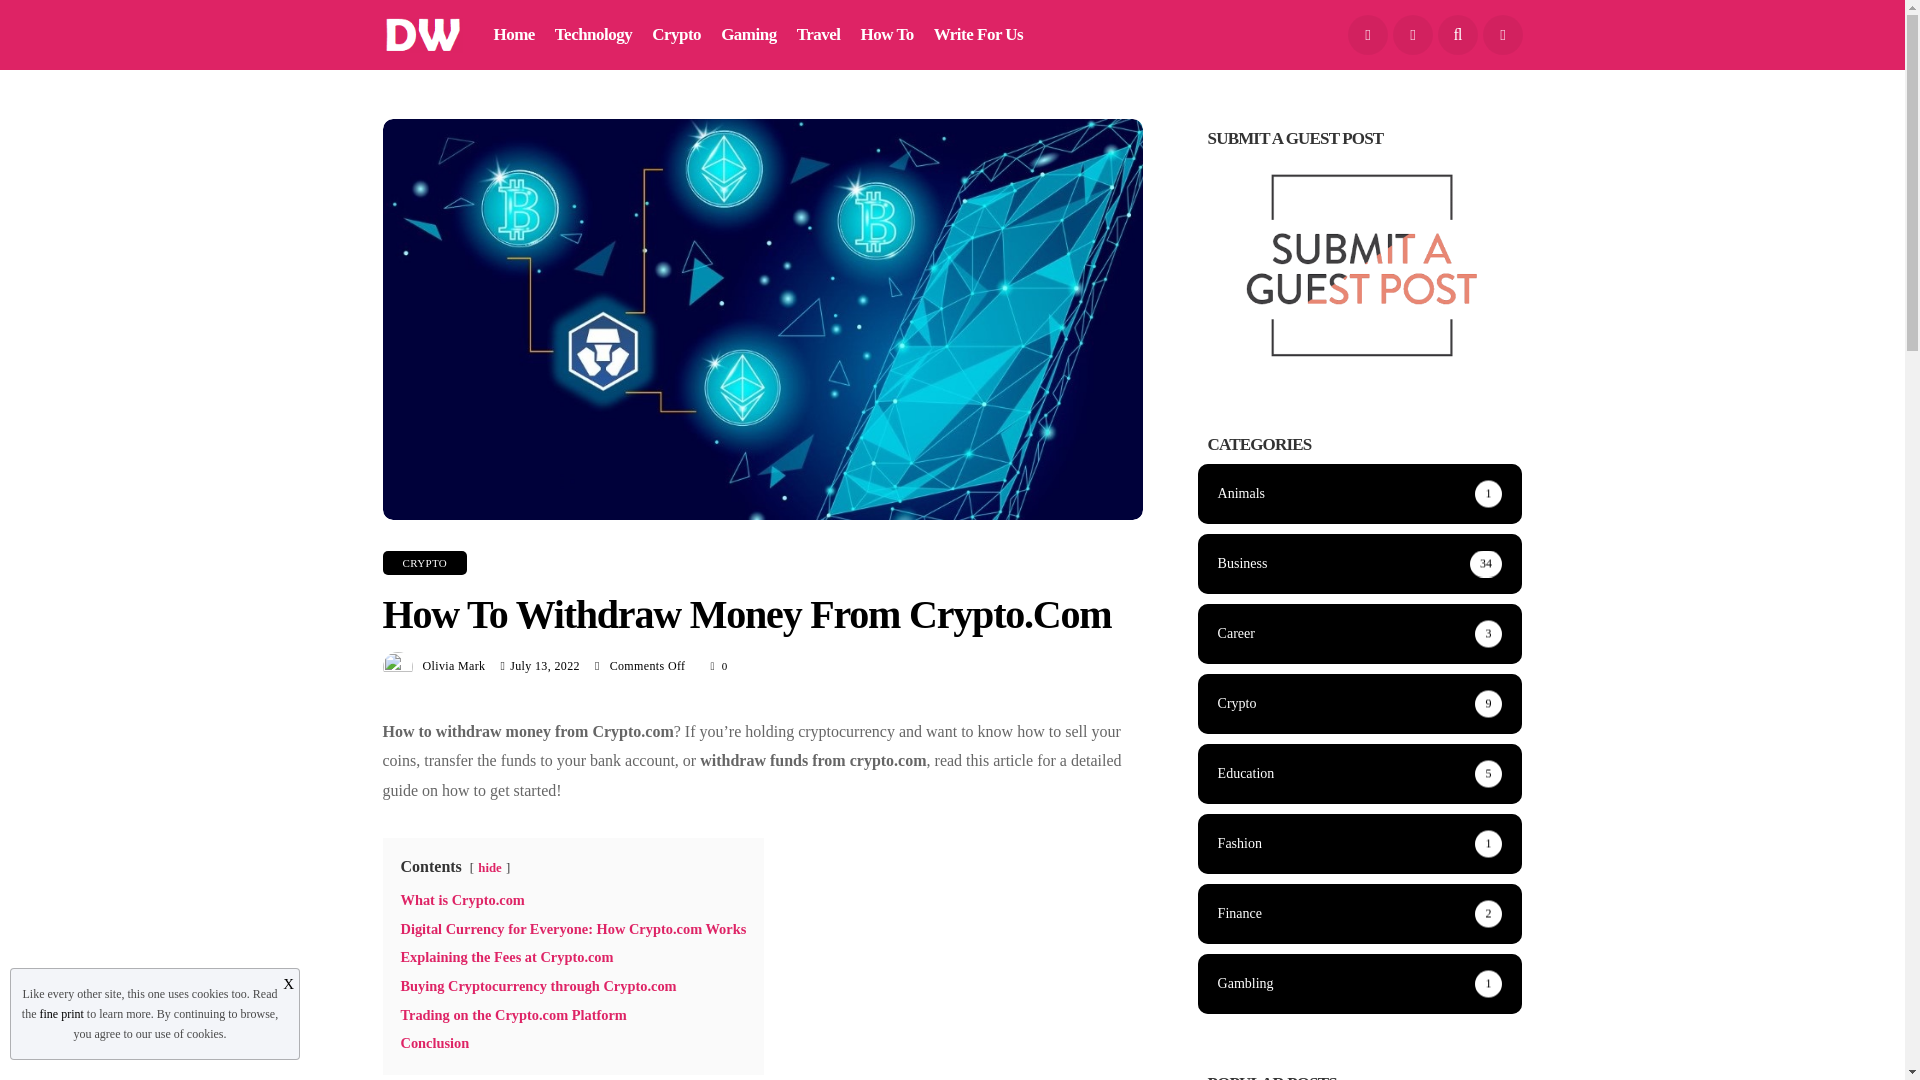  Describe the element at coordinates (462, 900) in the screenshot. I see `What is Crypto.com` at that location.